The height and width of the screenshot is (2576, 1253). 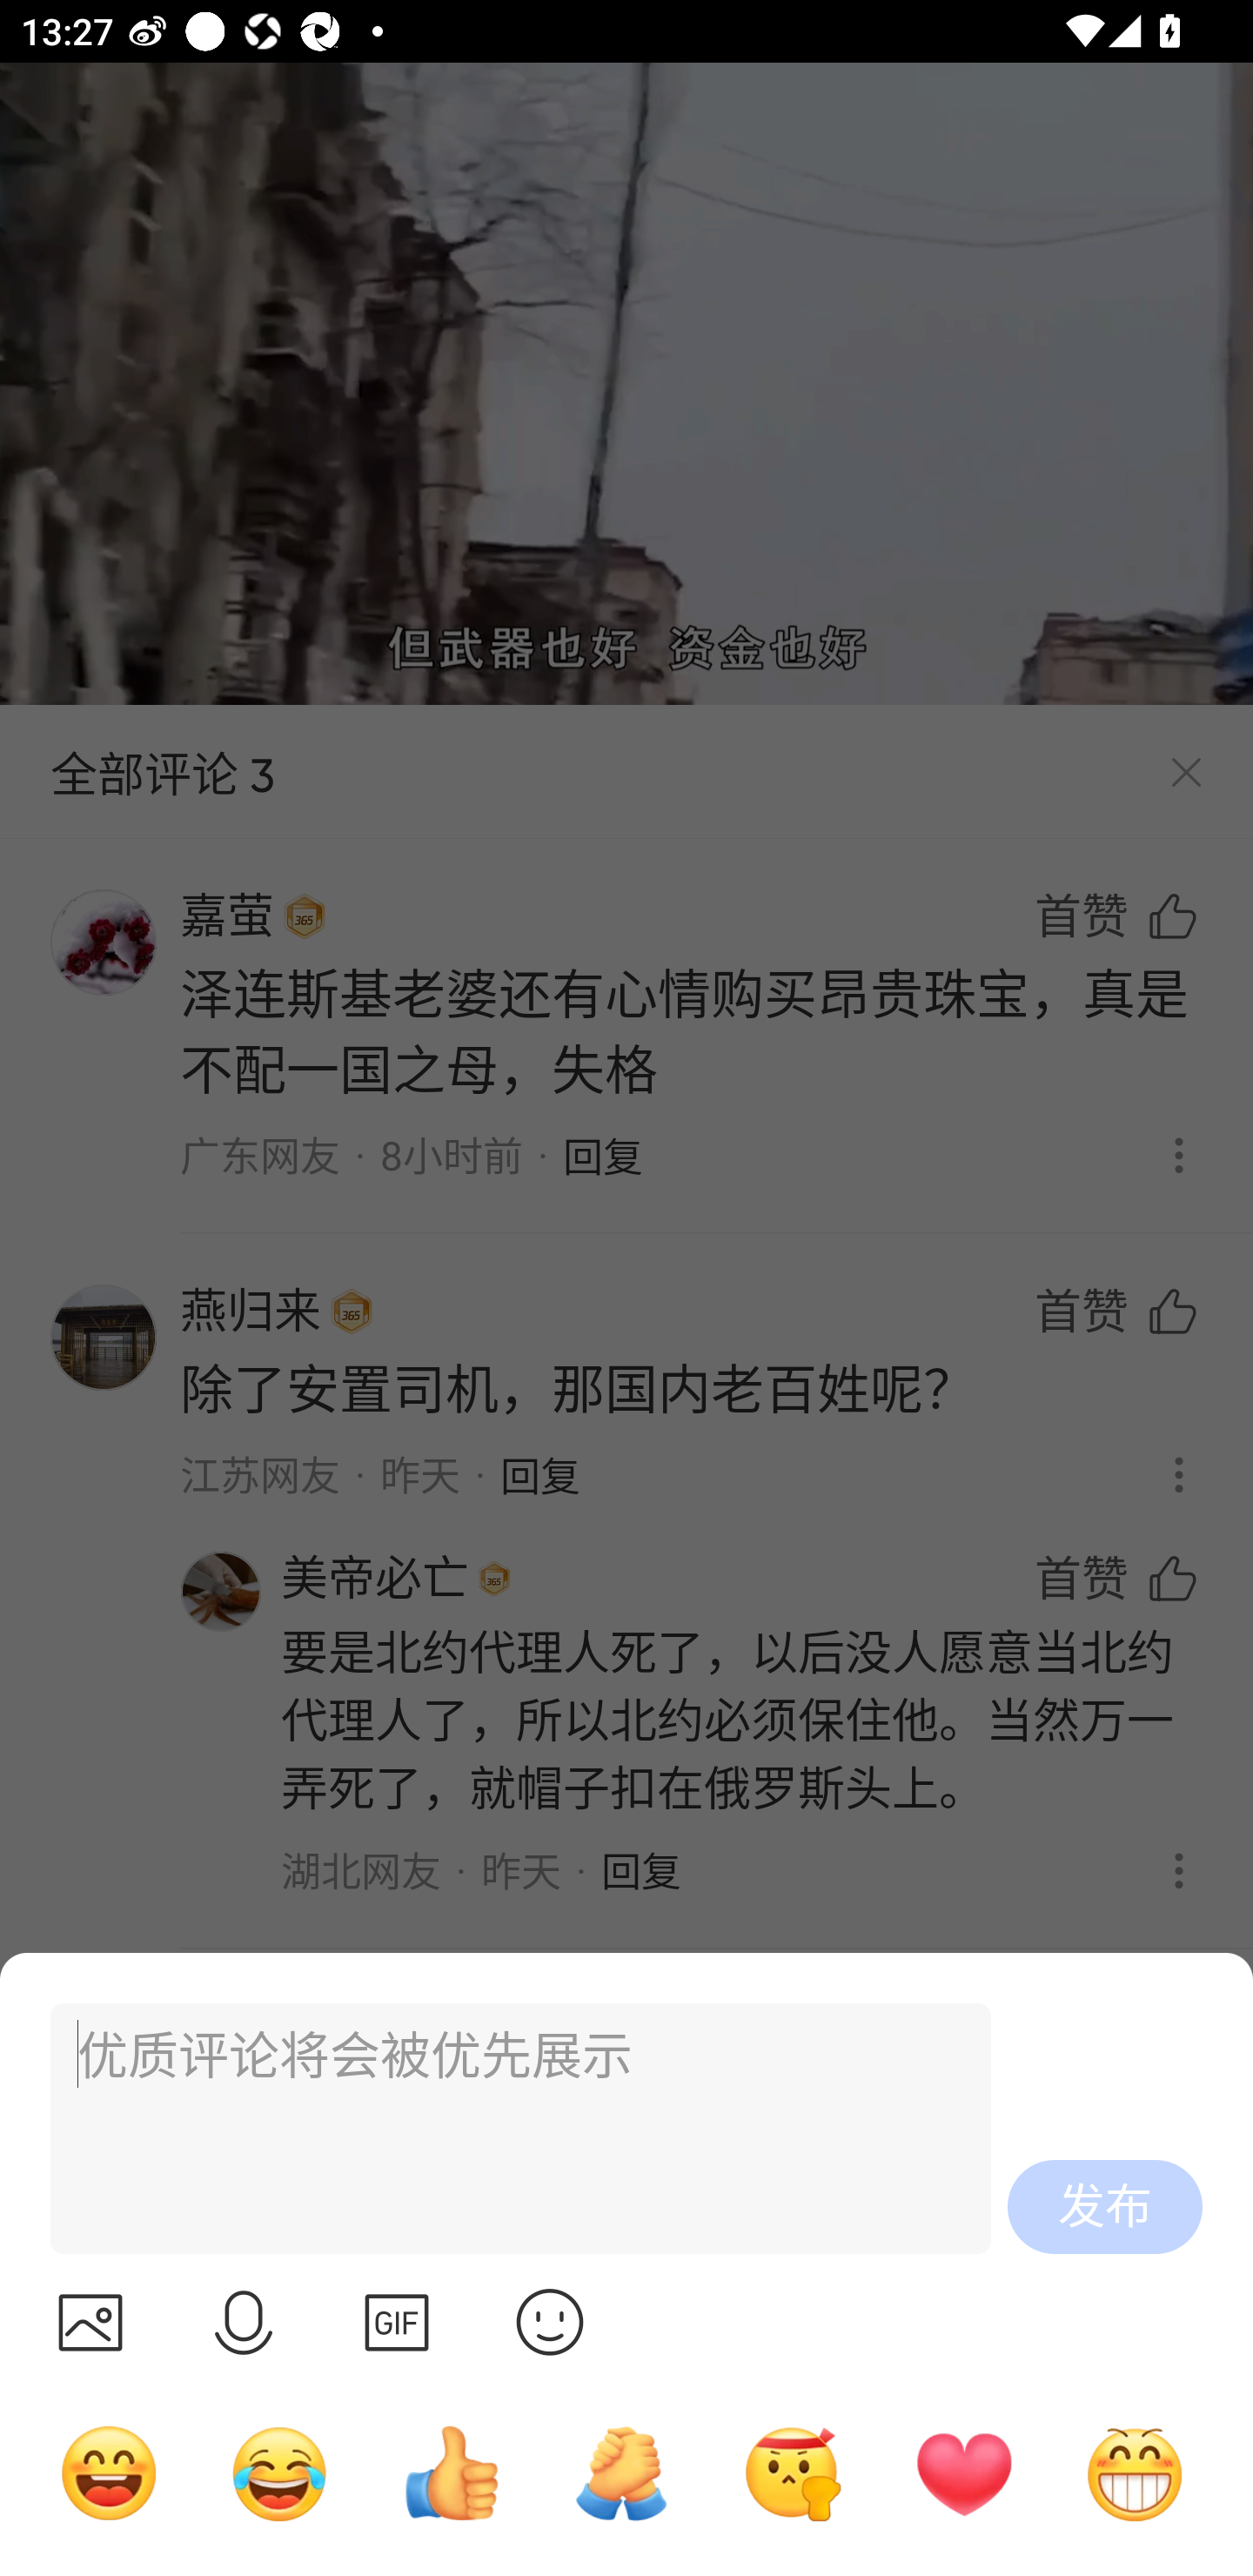 What do you see at coordinates (963, 2472) in the screenshot?
I see `心` at bounding box center [963, 2472].